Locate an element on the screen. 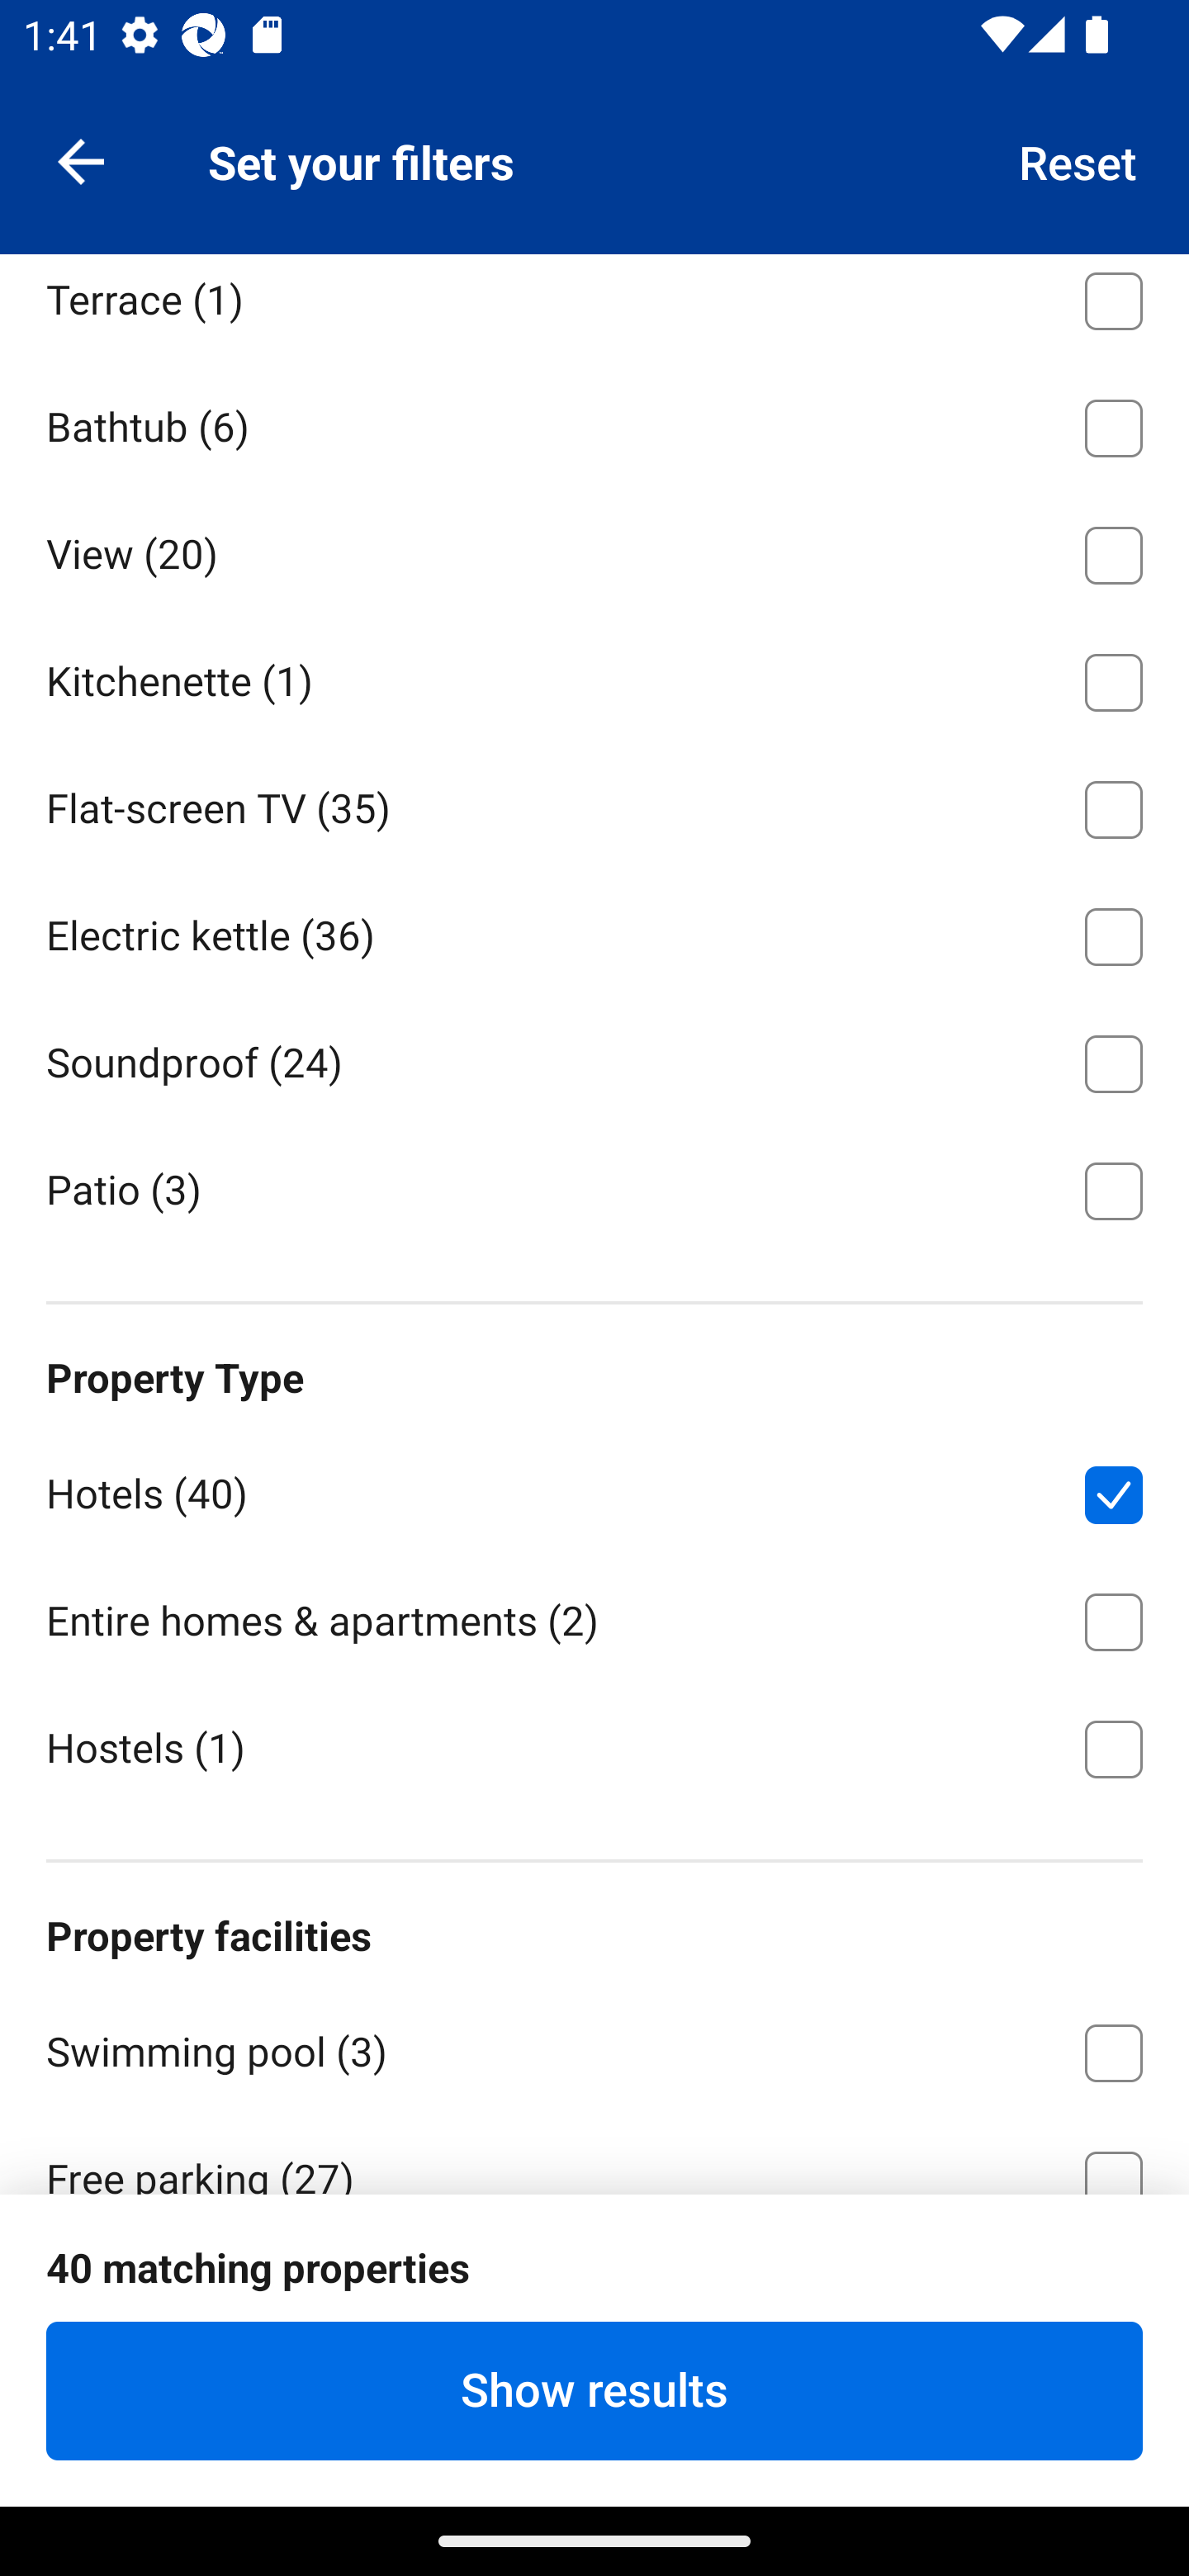 This screenshot has width=1189, height=2576. Reset is located at coordinates (1078, 160).